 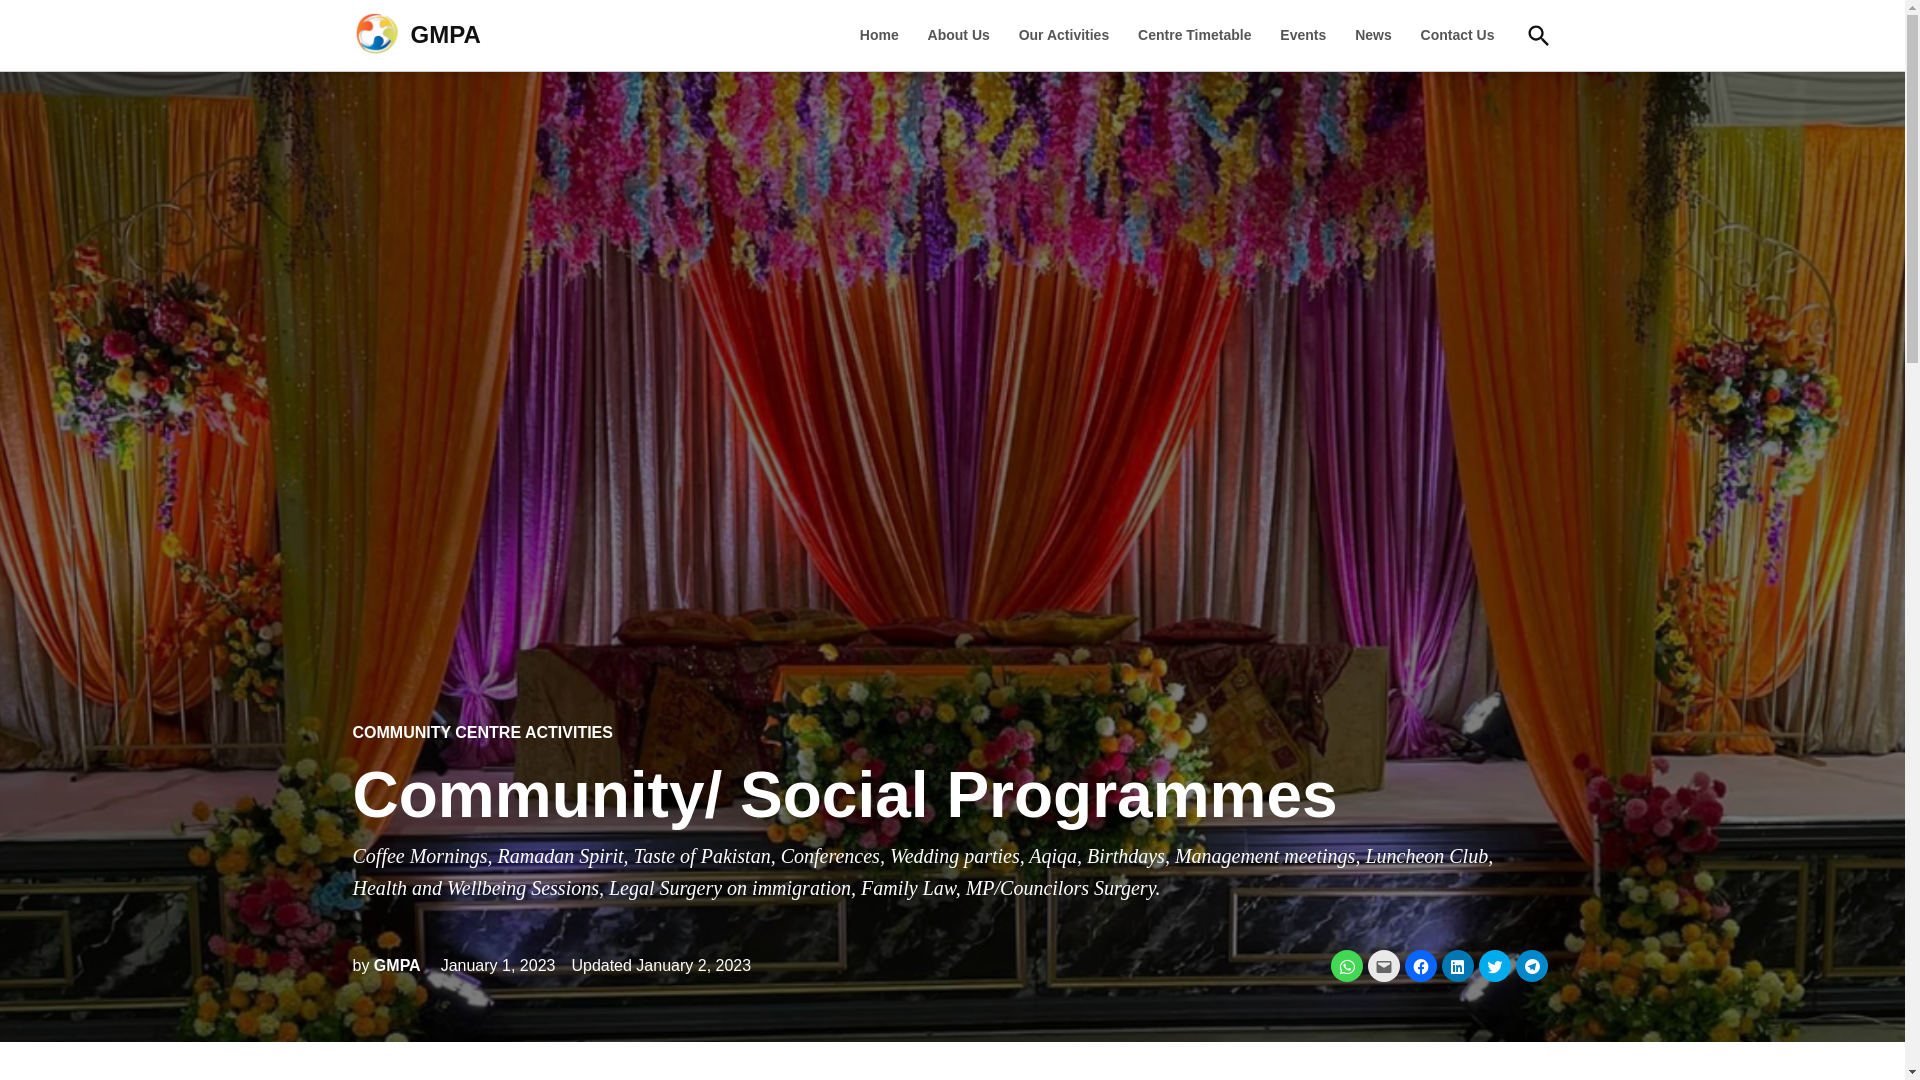 What do you see at coordinates (397, 965) in the screenshot?
I see `GMPA` at bounding box center [397, 965].